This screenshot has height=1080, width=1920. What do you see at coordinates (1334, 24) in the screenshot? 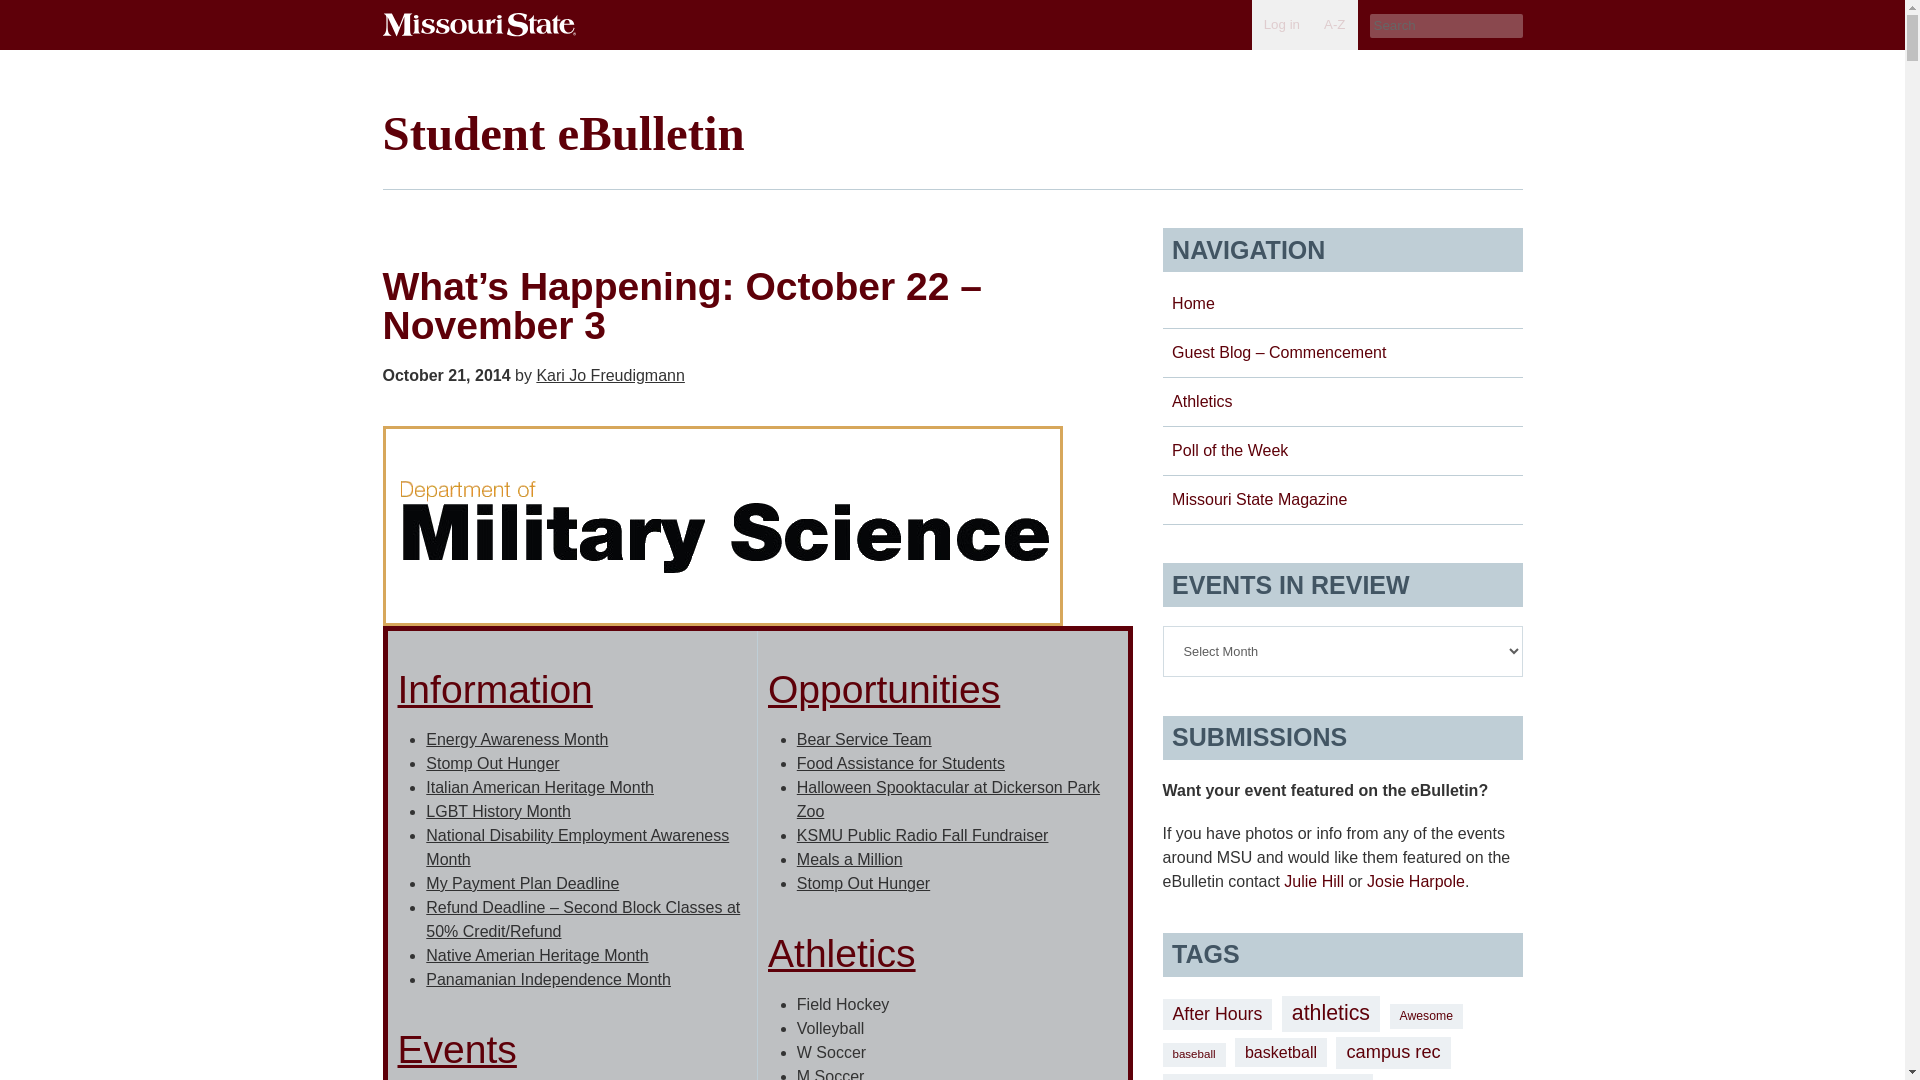
I see `A-Z` at bounding box center [1334, 24].